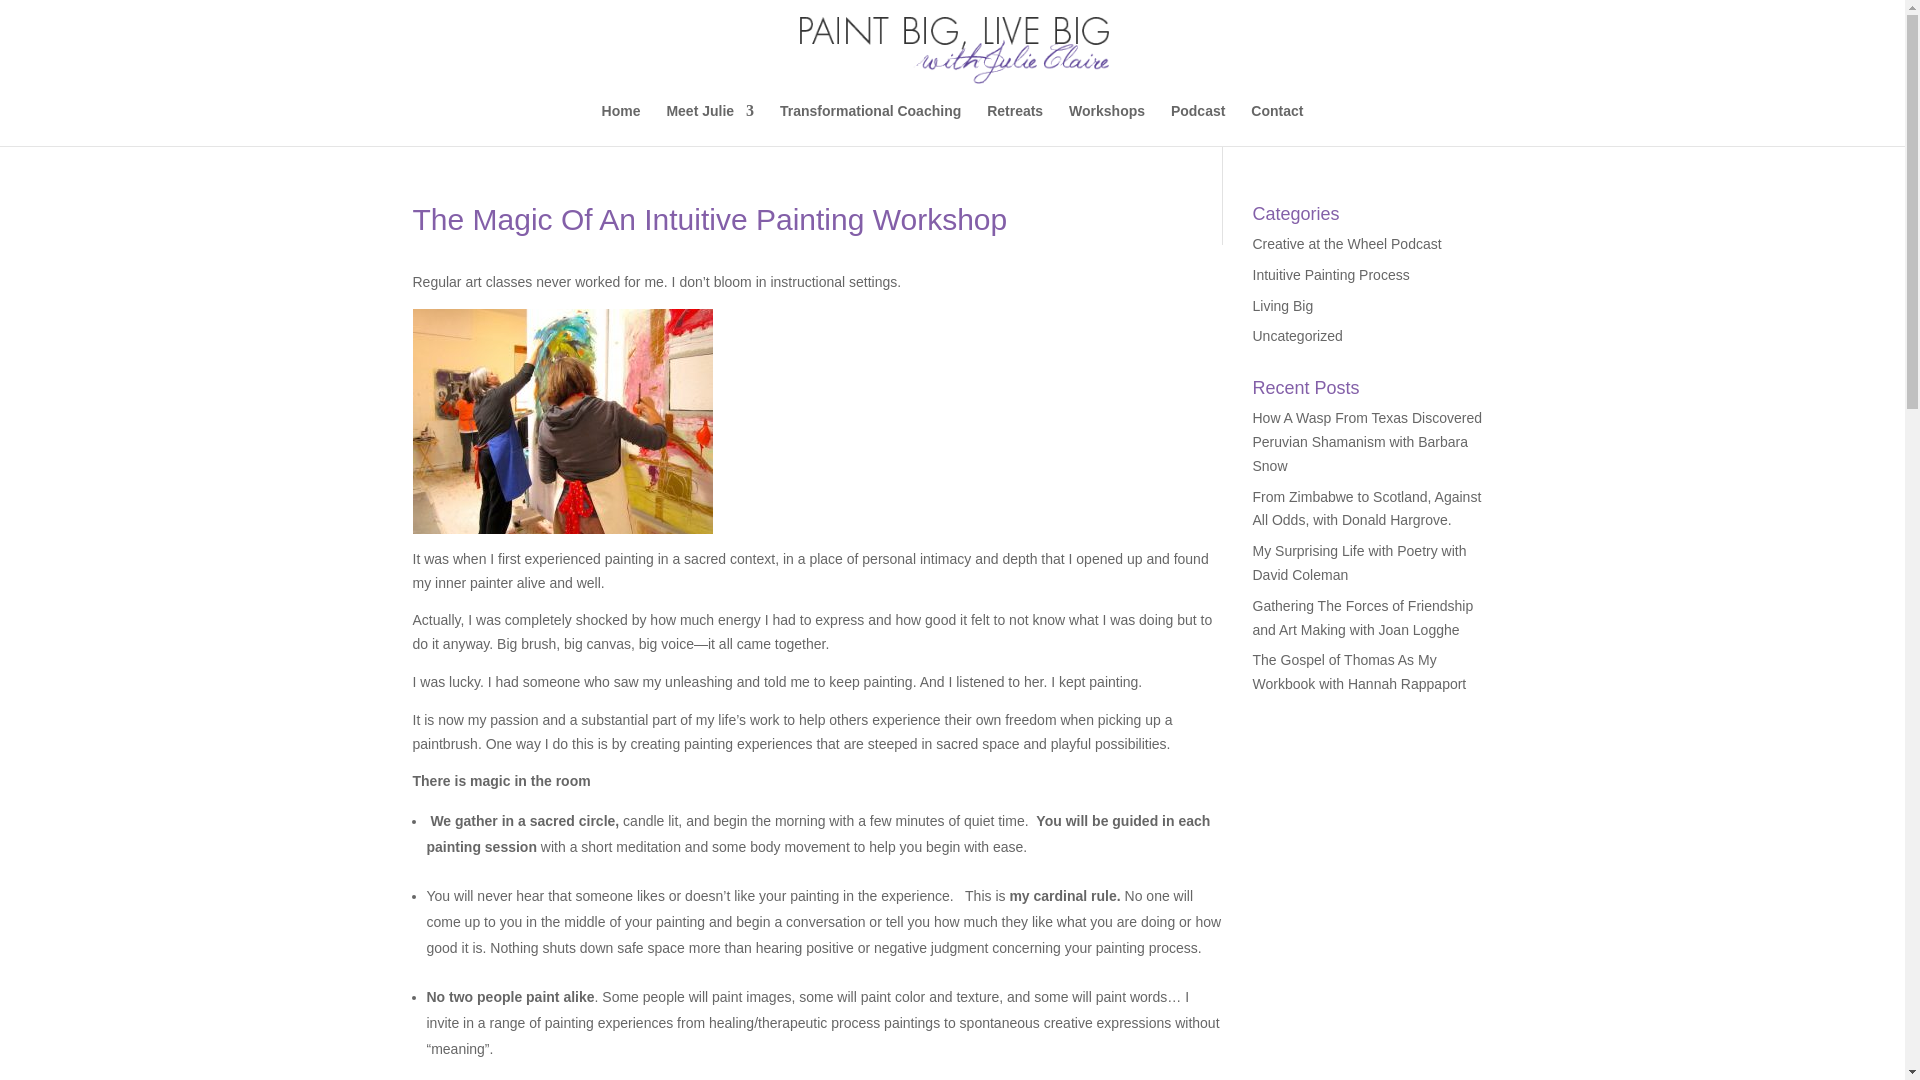 The width and height of the screenshot is (1920, 1080). What do you see at coordinates (1282, 306) in the screenshot?
I see `Living Big` at bounding box center [1282, 306].